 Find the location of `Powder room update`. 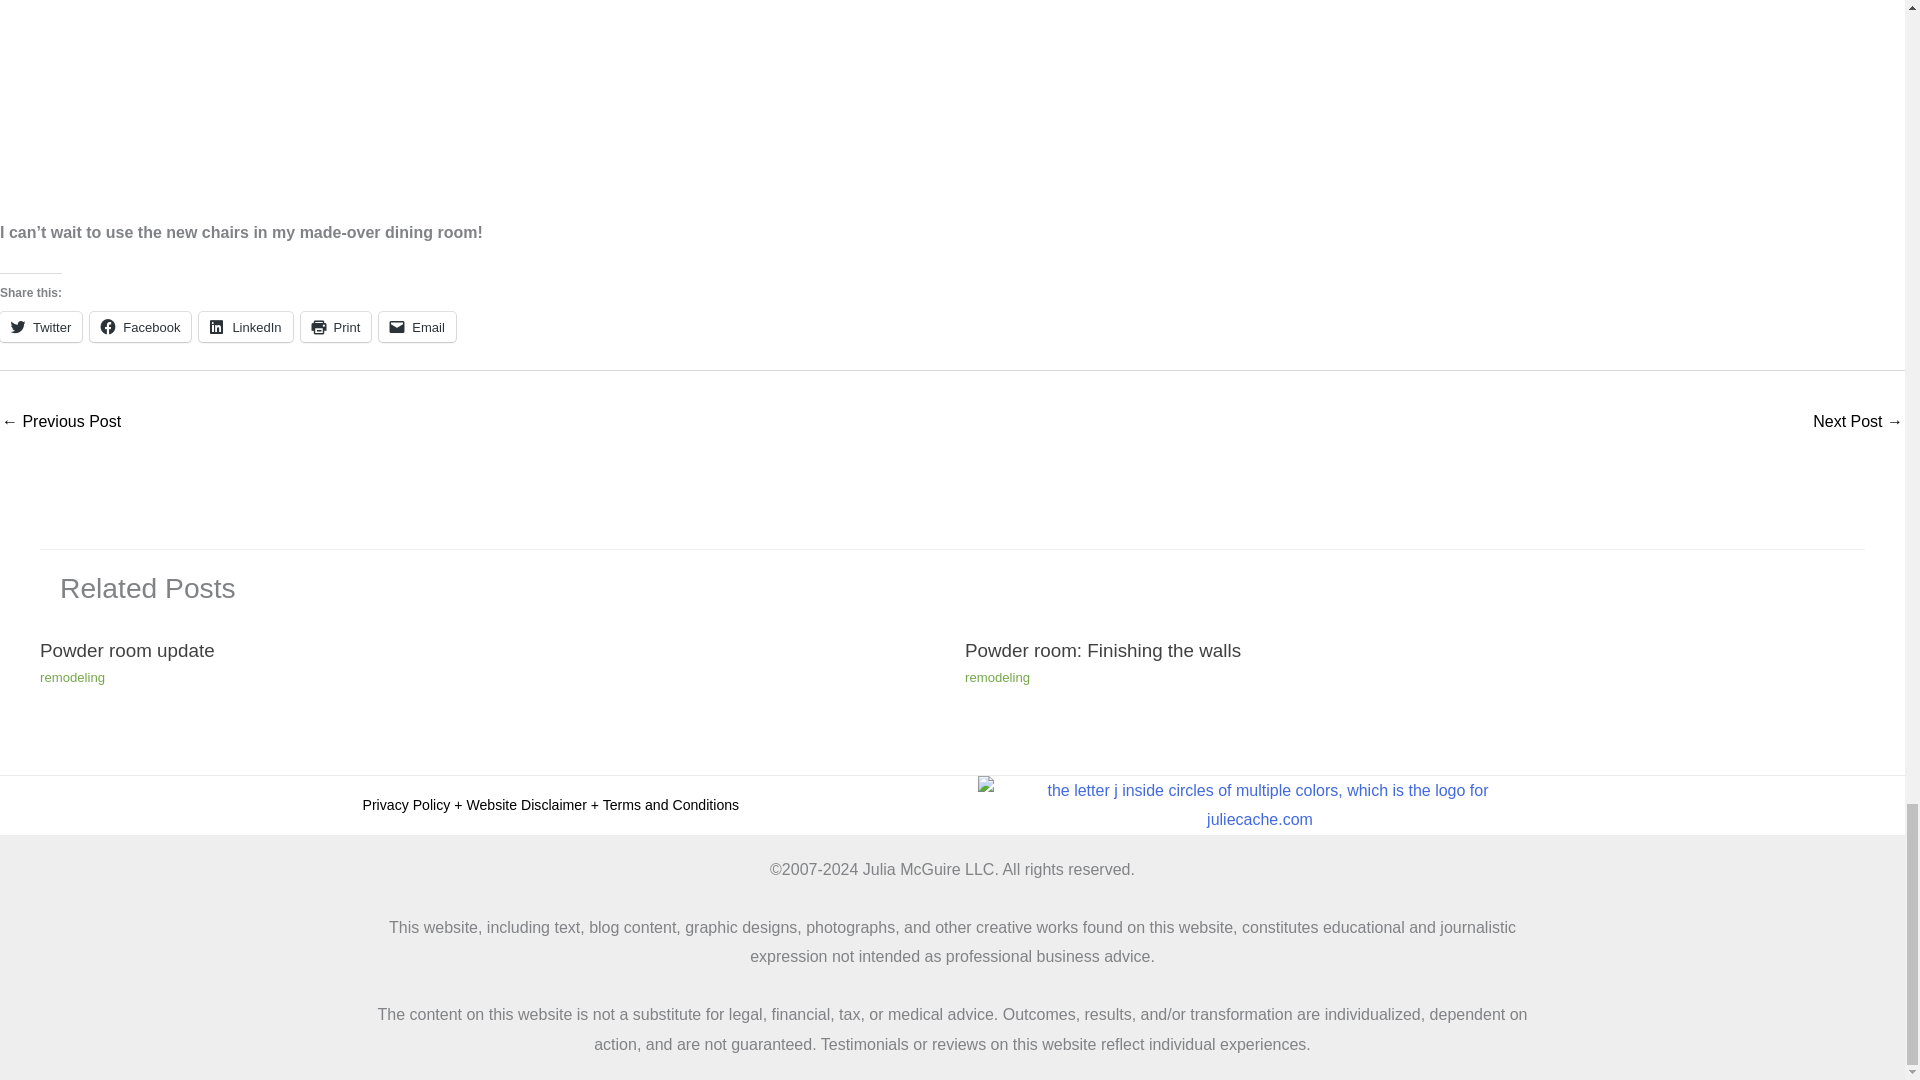

Powder room update is located at coordinates (128, 650).